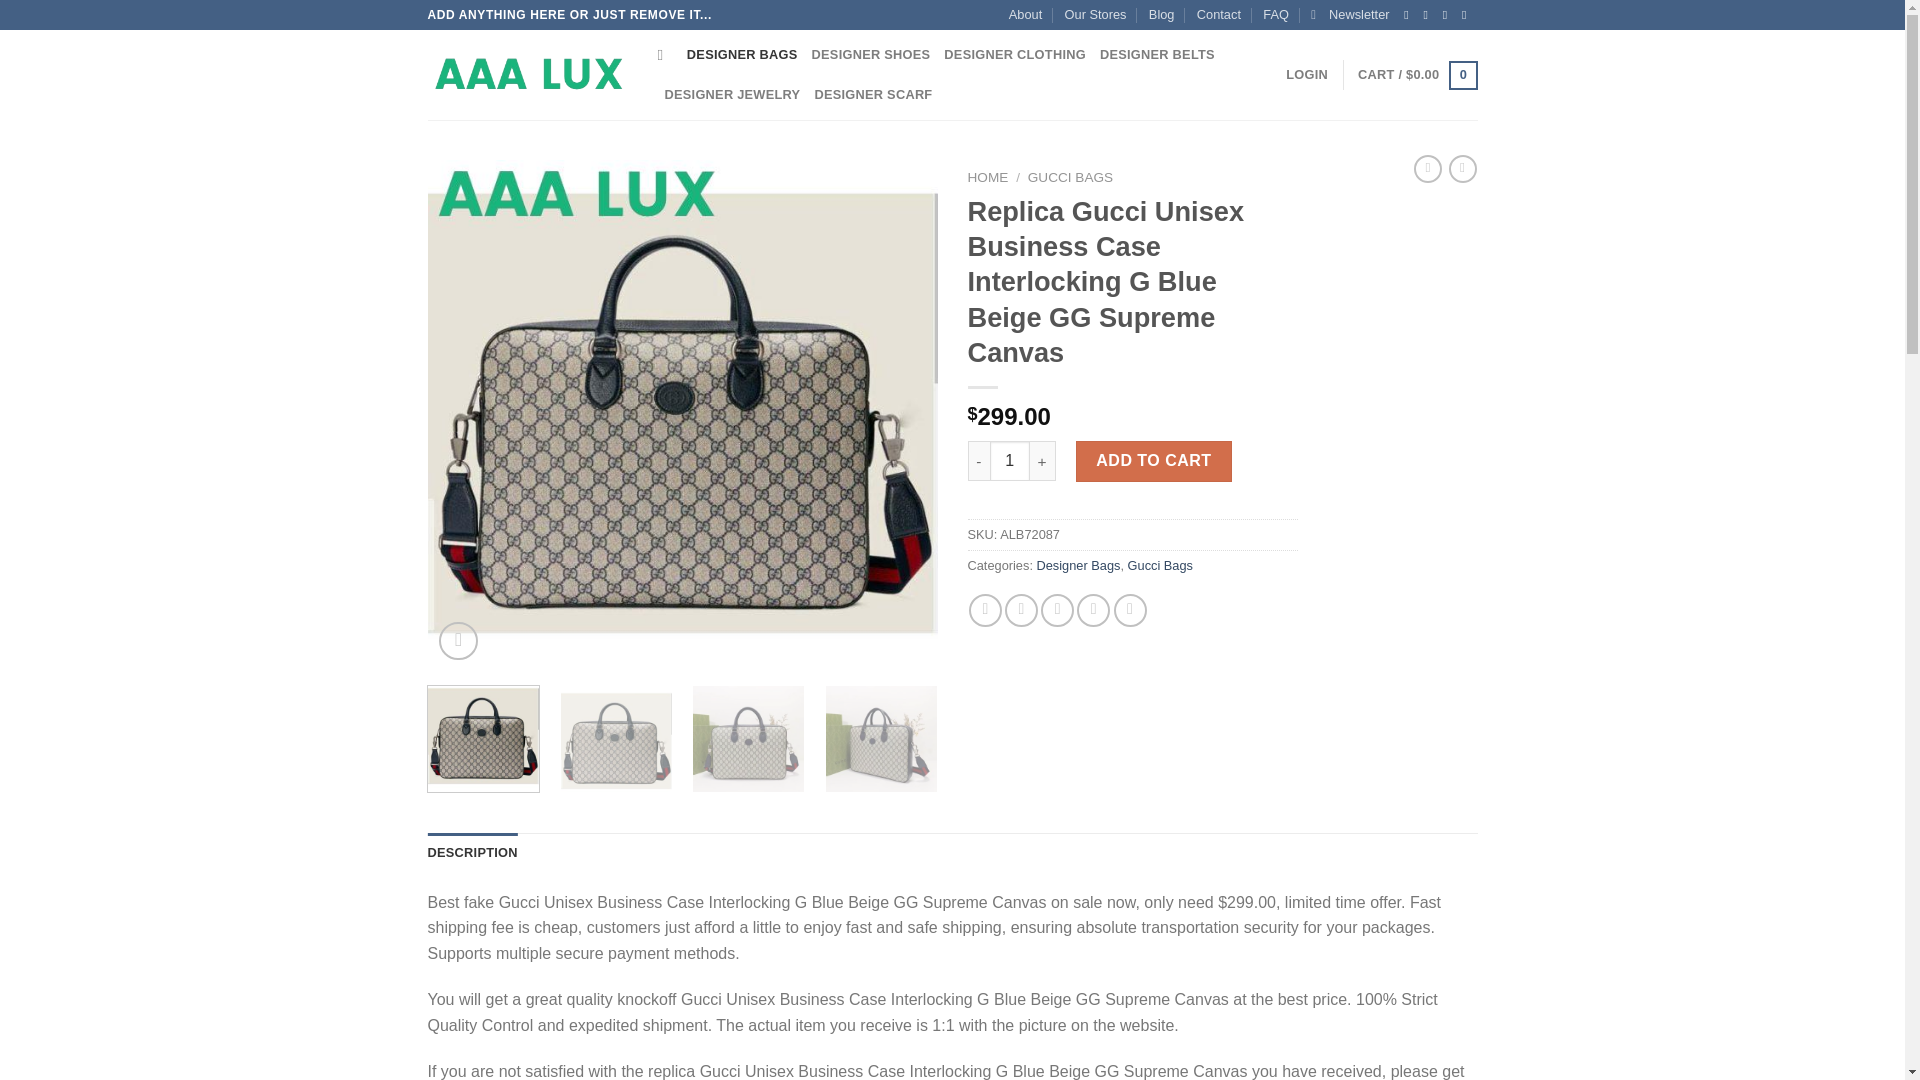  What do you see at coordinates (872, 54) in the screenshot?
I see `DESIGNER SHOES` at bounding box center [872, 54].